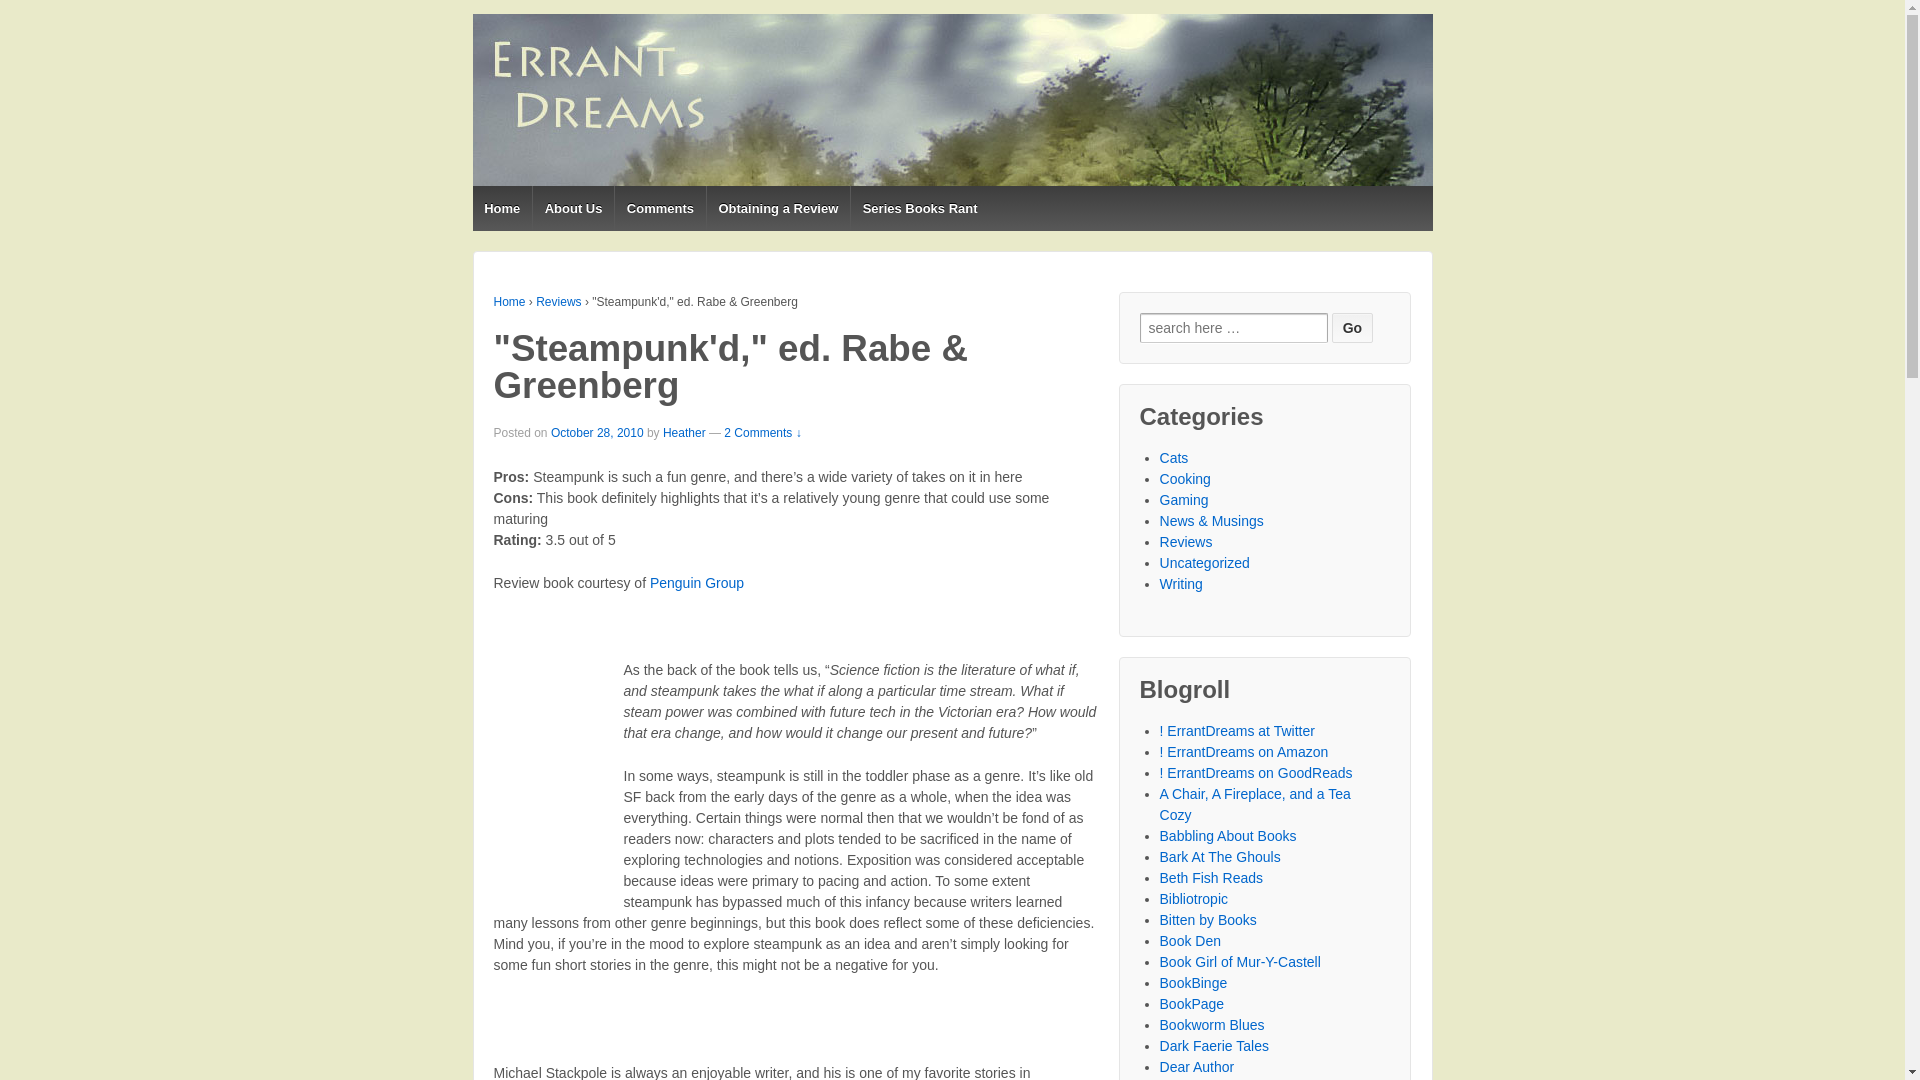 The width and height of the screenshot is (1920, 1080). Describe the element at coordinates (510, 301) in the screenshot. I see `Home` at that location.